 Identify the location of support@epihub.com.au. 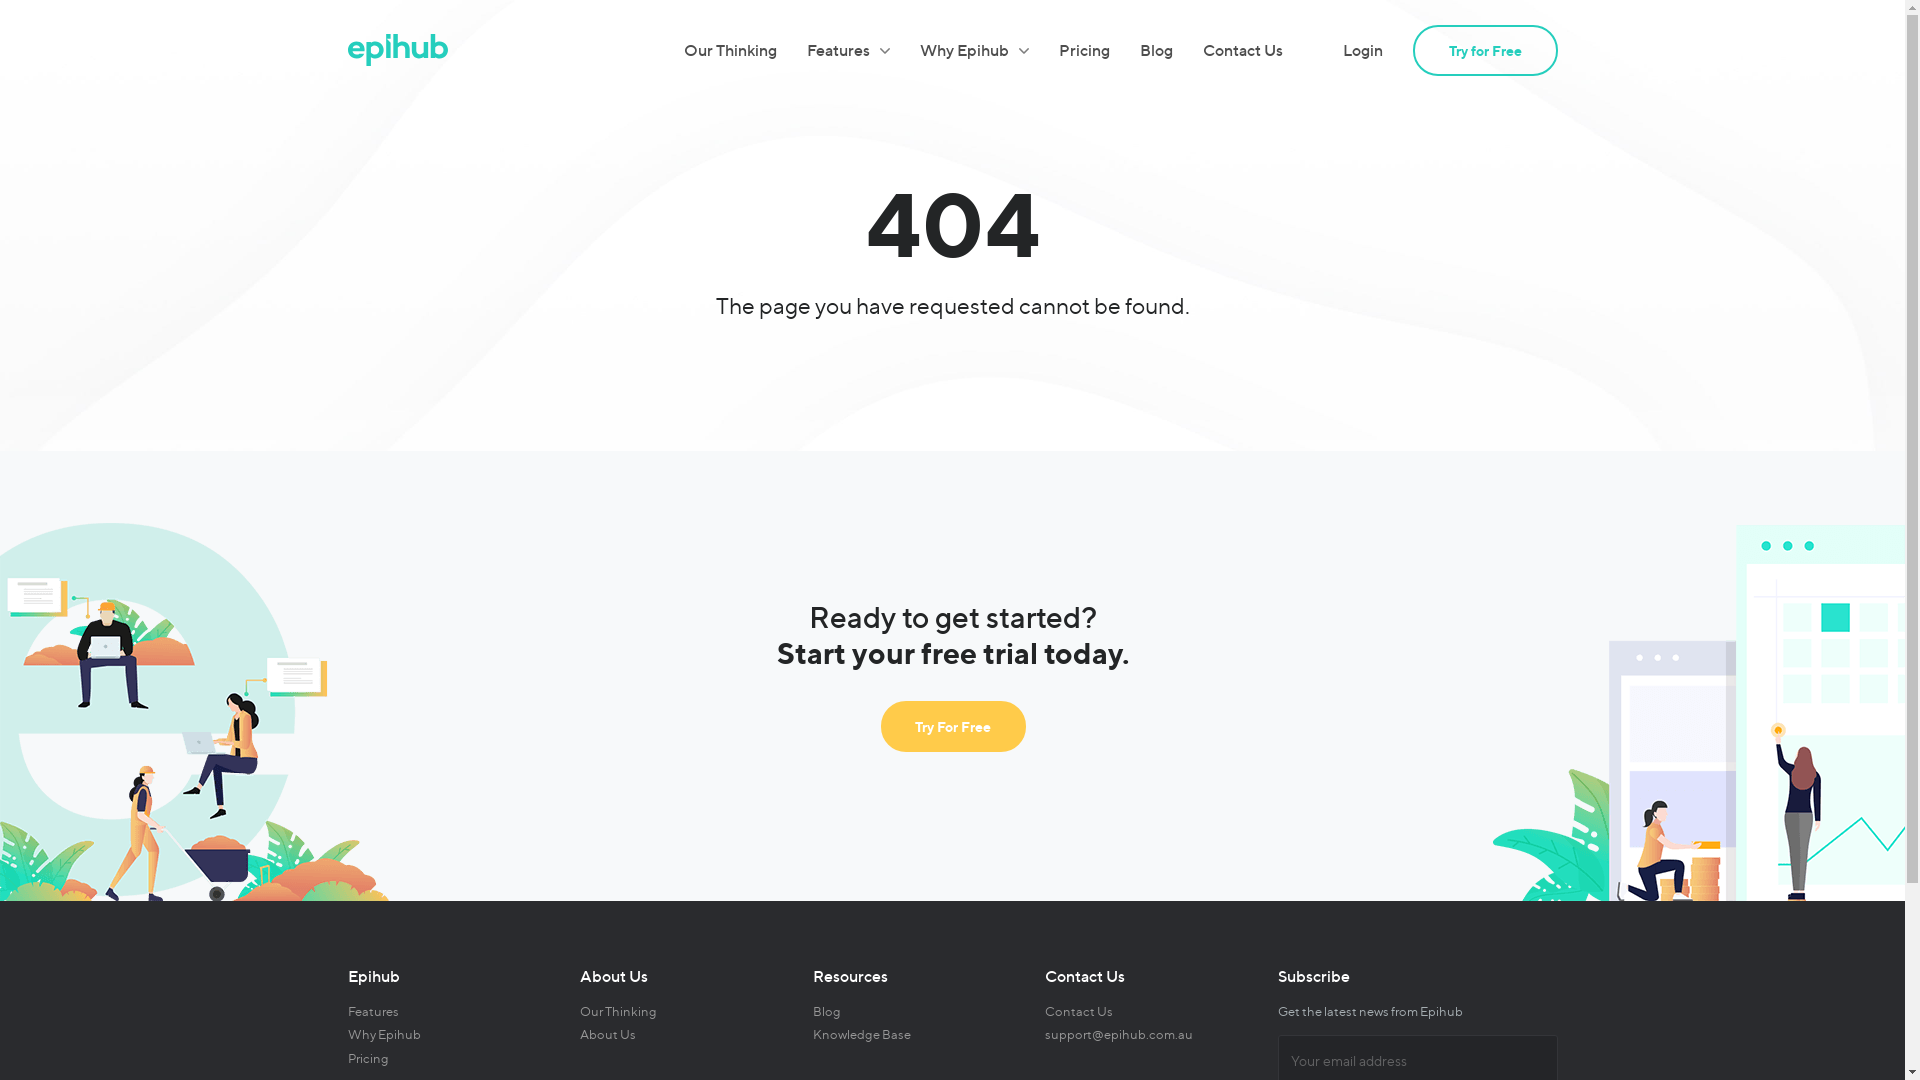
(1119, 1034).